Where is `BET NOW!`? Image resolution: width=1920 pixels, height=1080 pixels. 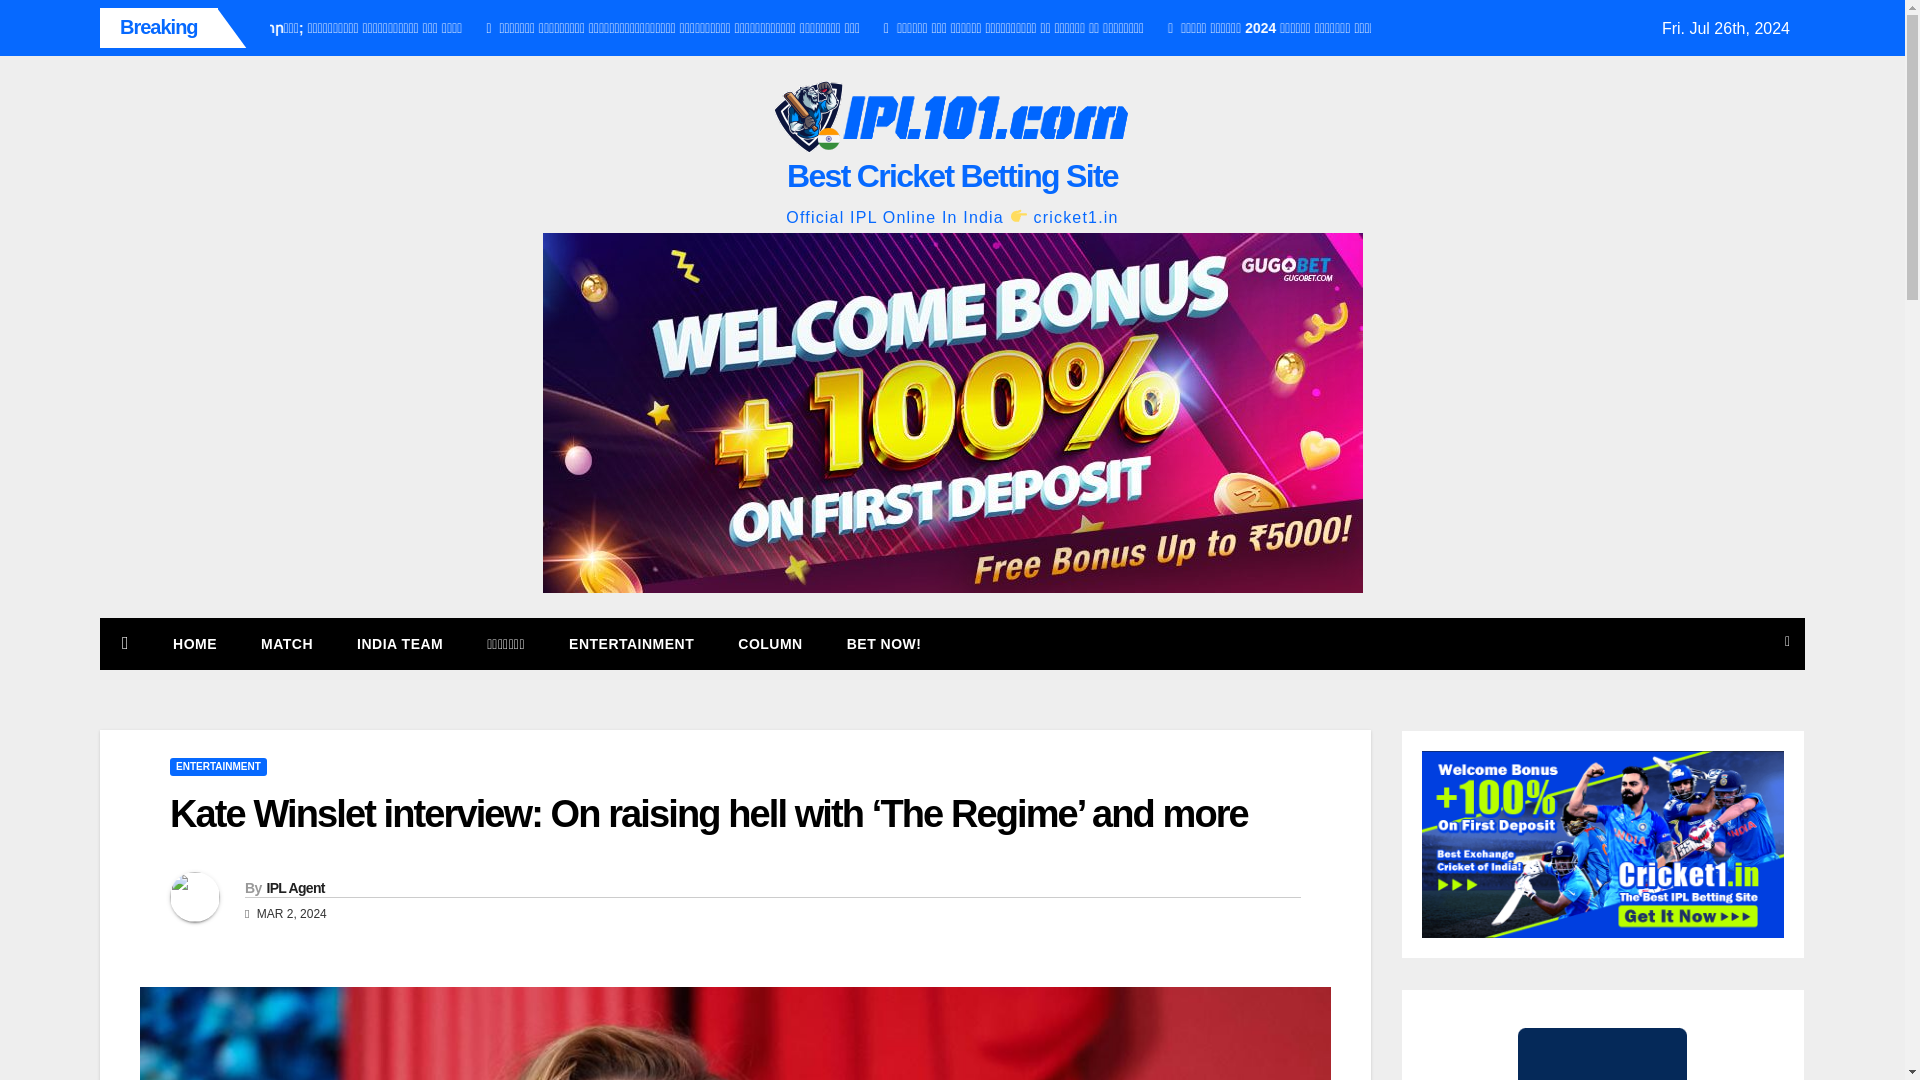 BET NOW! is located at coordinates (884, 643).